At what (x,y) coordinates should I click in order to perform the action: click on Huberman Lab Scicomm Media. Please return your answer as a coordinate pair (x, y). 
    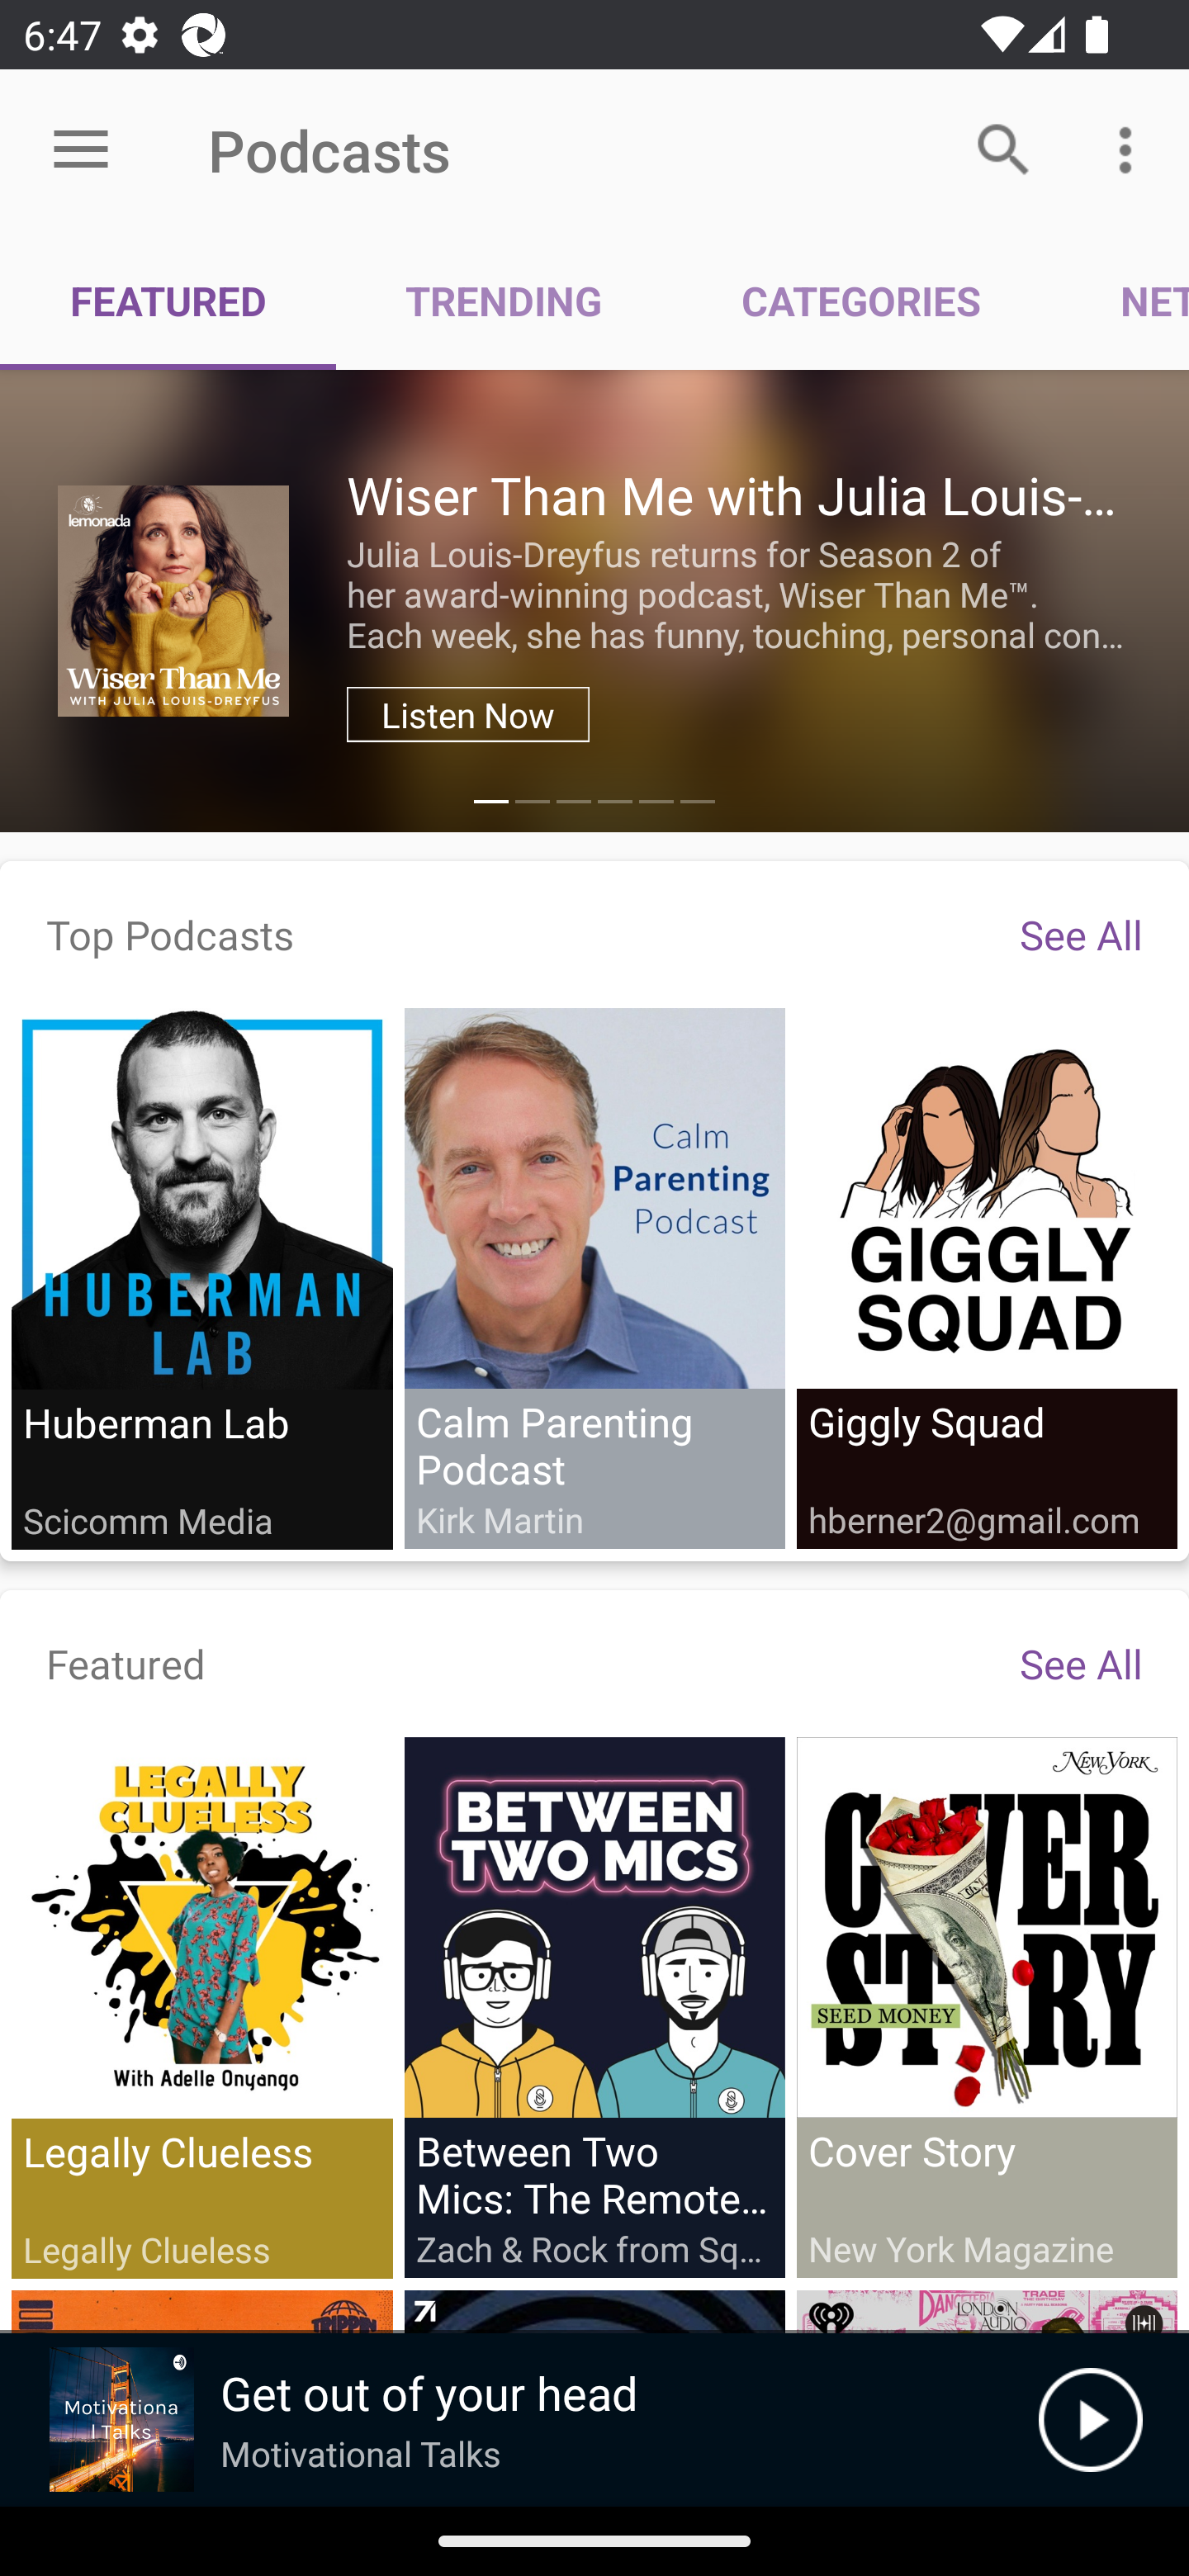
    Looking at the image, I should click on (202, 1278).